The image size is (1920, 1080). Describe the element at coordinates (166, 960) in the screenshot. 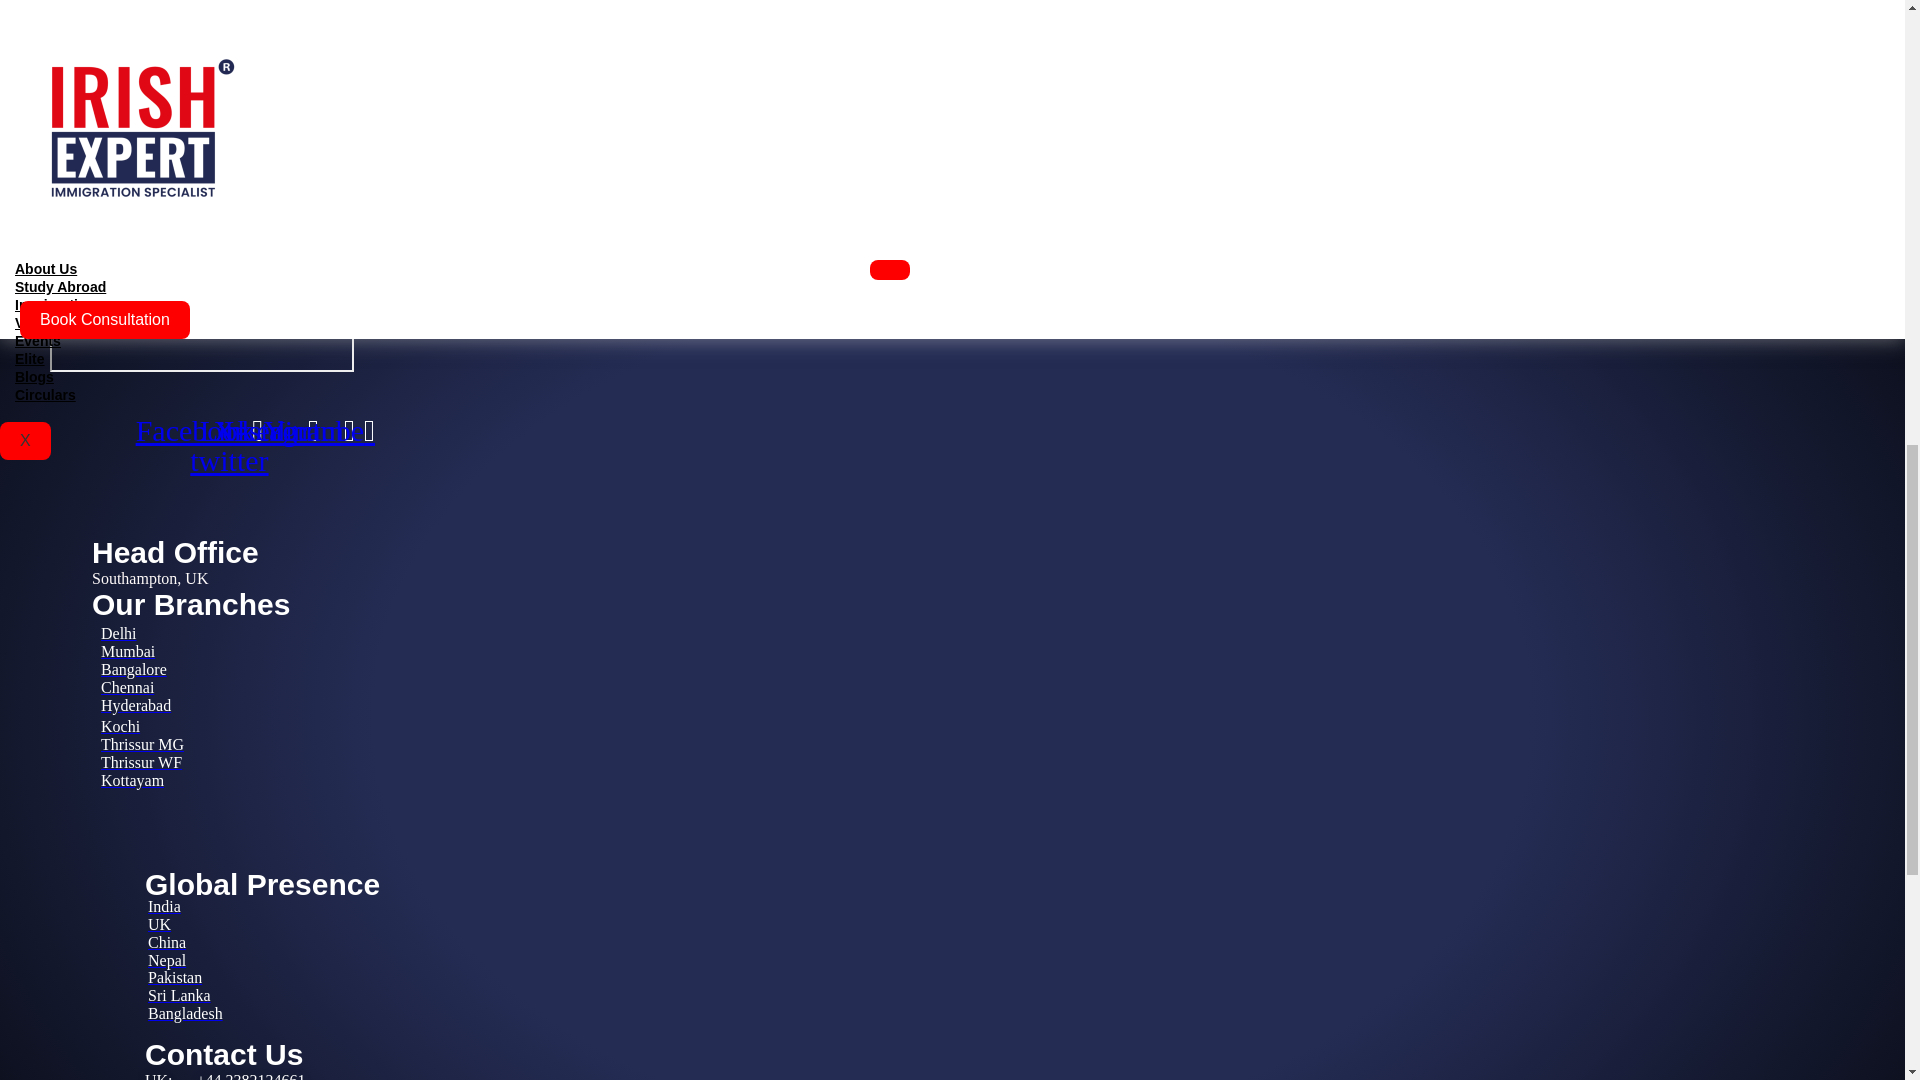

I see `Nepal` at that location.